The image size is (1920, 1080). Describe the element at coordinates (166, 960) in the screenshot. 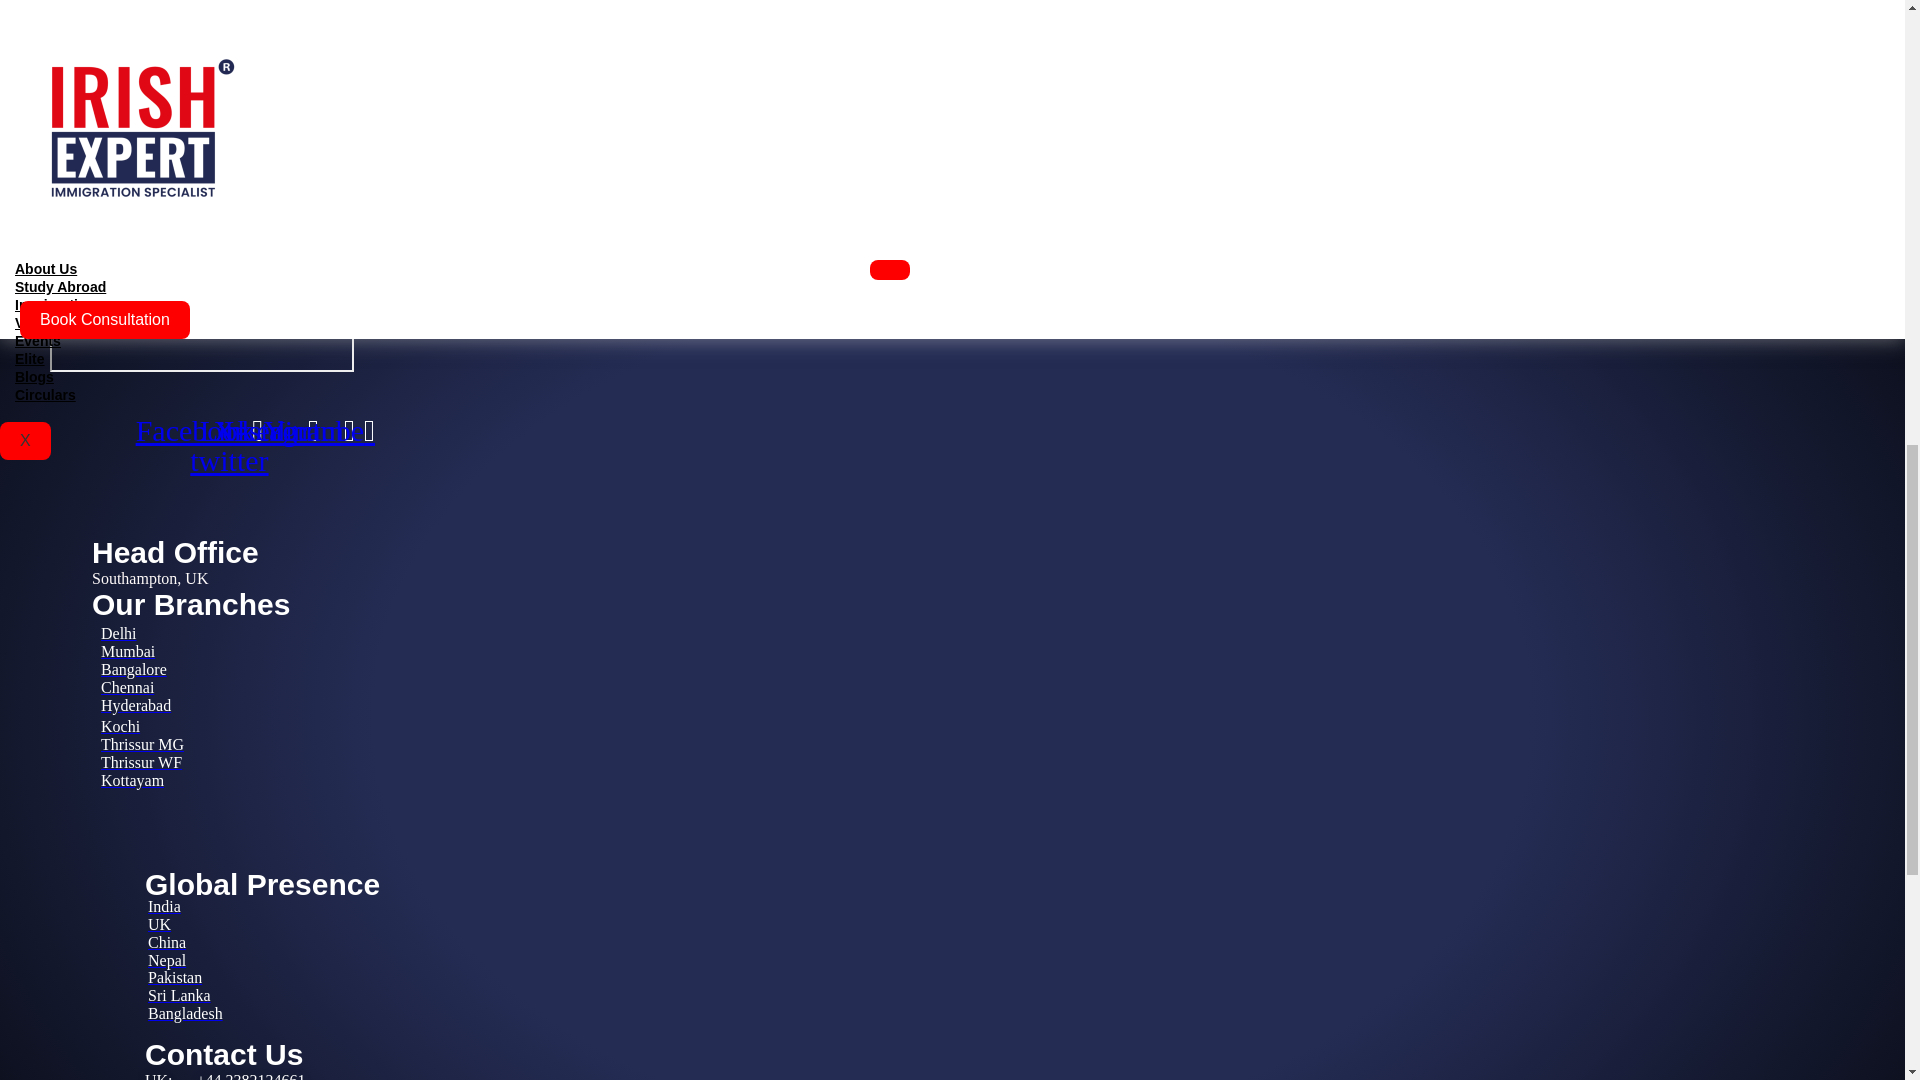

I see `Nepal` at that location.